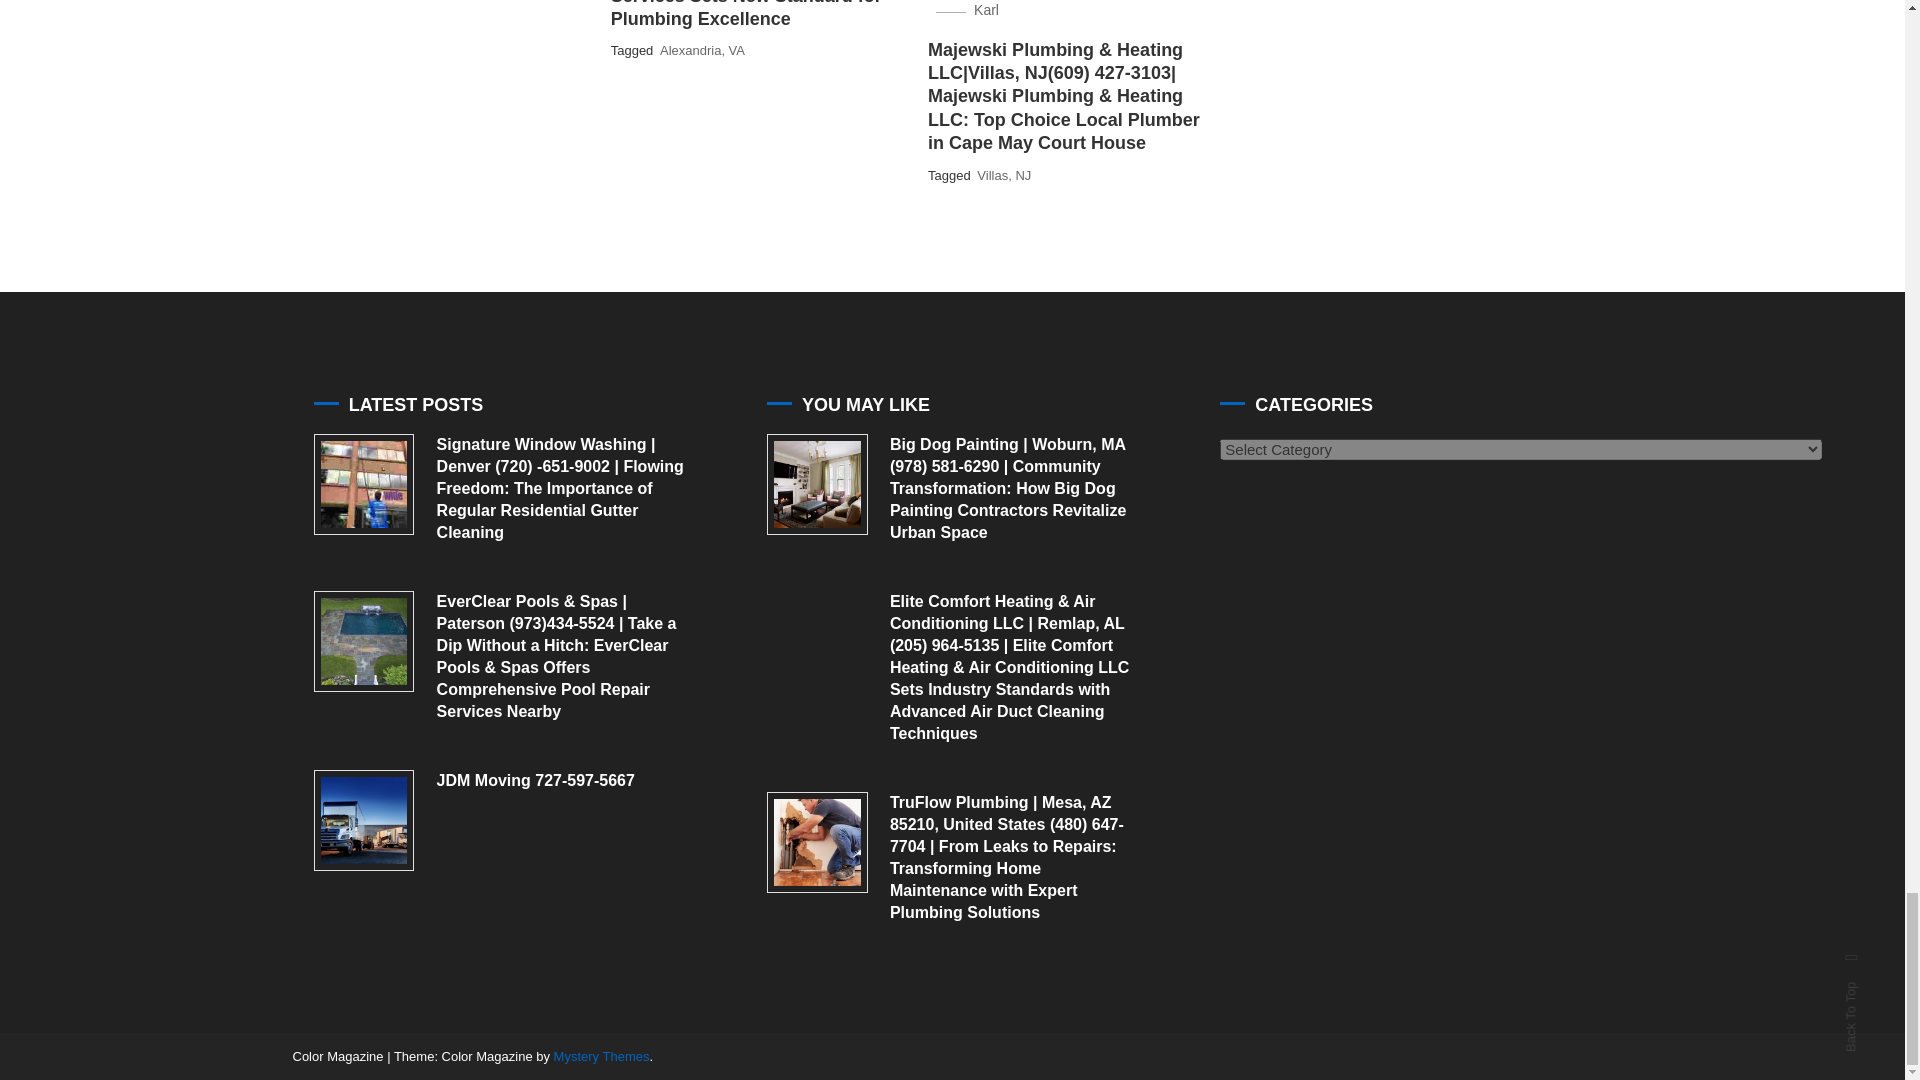 This screenshot has height=1080, width=1920. What do you see at coordinates (364, 820) in the screenshot?
I see `JDM Moving 727-597-5667` at bounding box center [364, 820].